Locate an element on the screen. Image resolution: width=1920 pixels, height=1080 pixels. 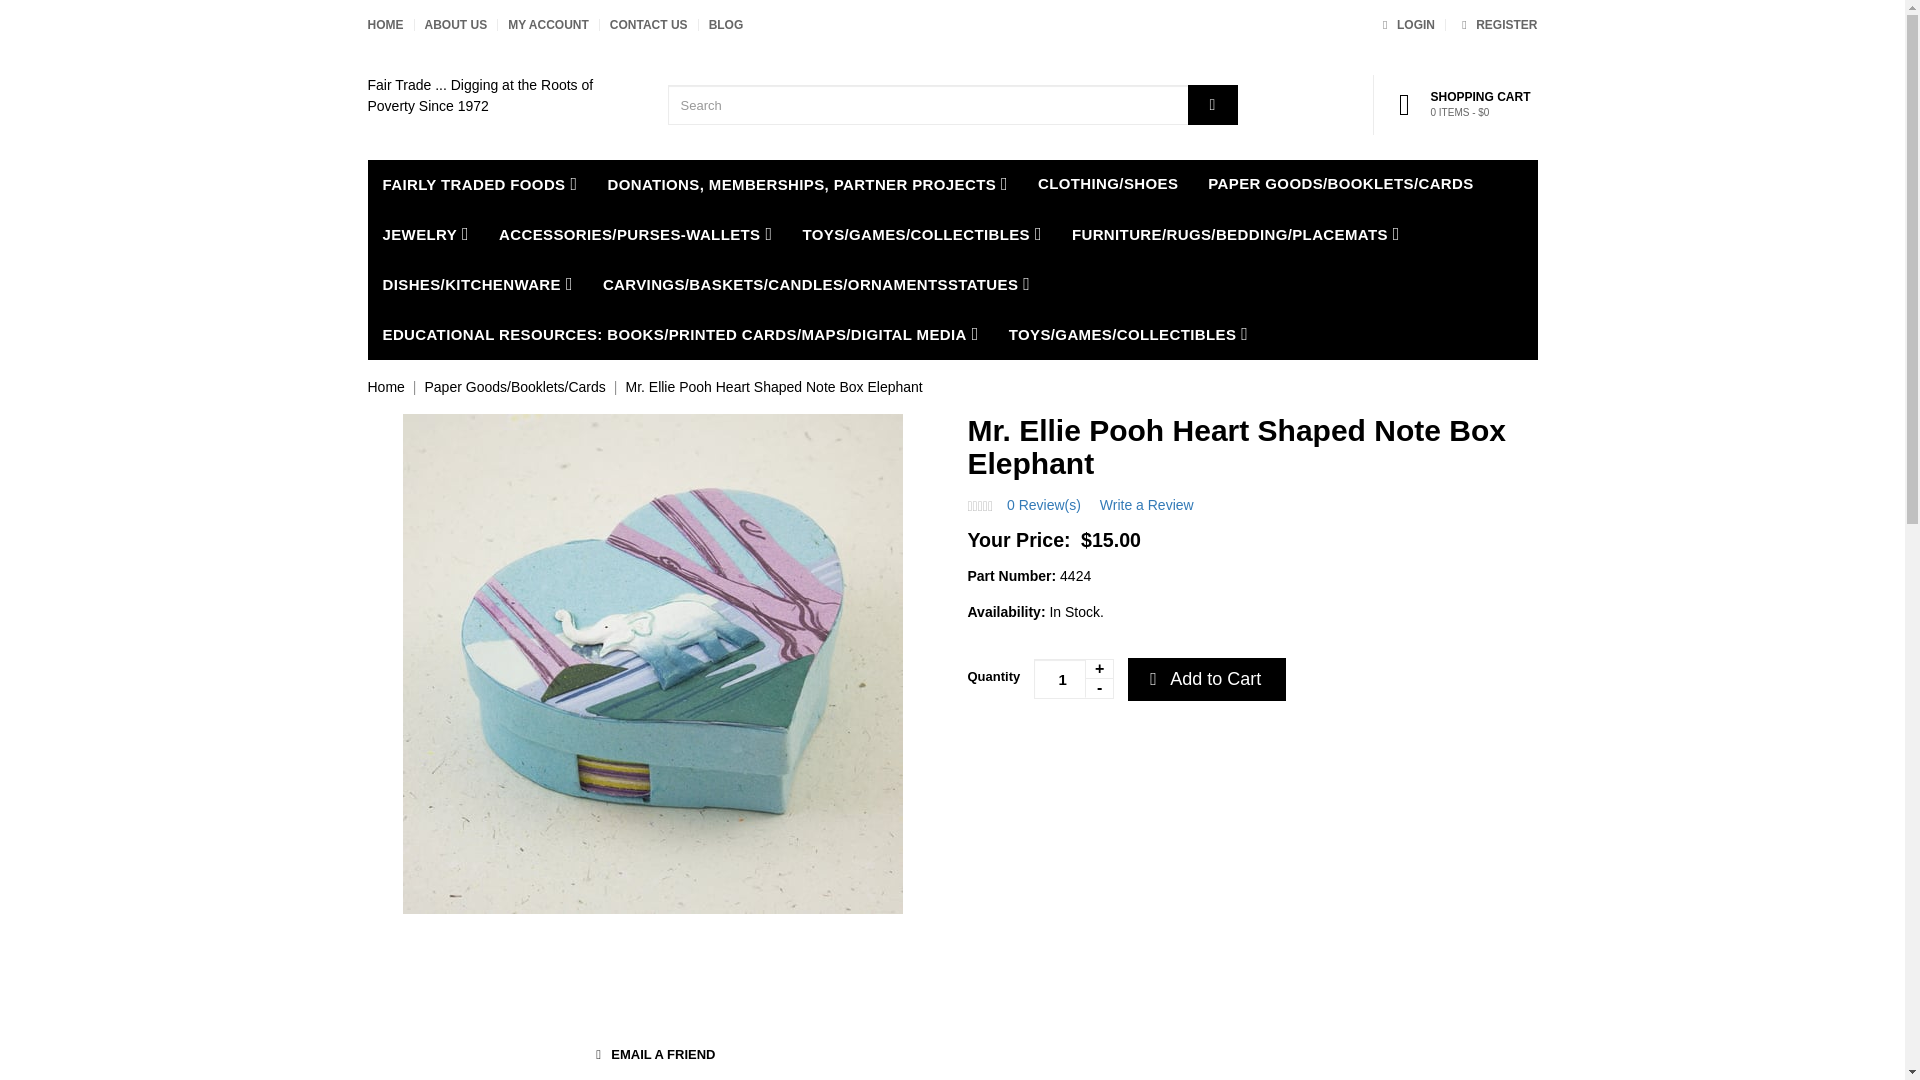
FAIRLY TRADED FOODS is located at coordinates (480, 184).